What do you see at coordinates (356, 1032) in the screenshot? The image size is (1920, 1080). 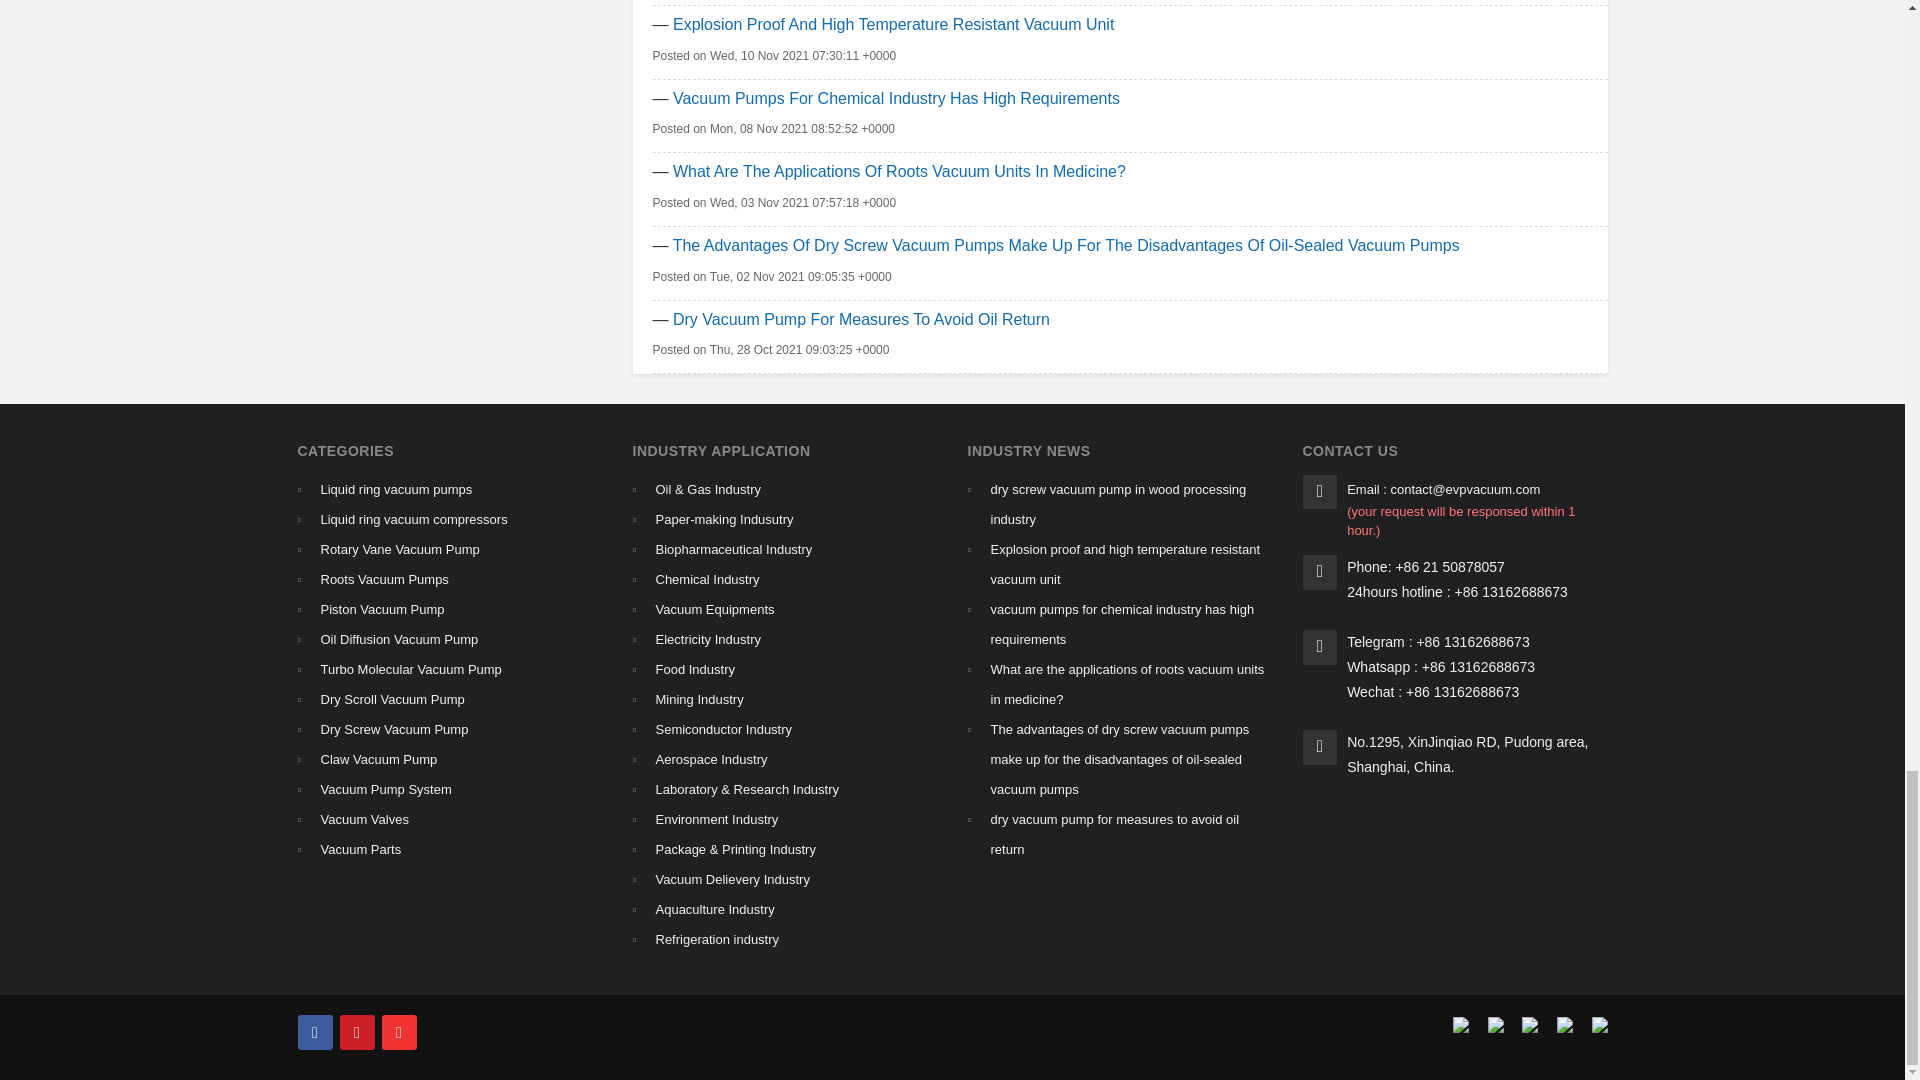 I see `PInterest` at bounding box center [356, 1032].